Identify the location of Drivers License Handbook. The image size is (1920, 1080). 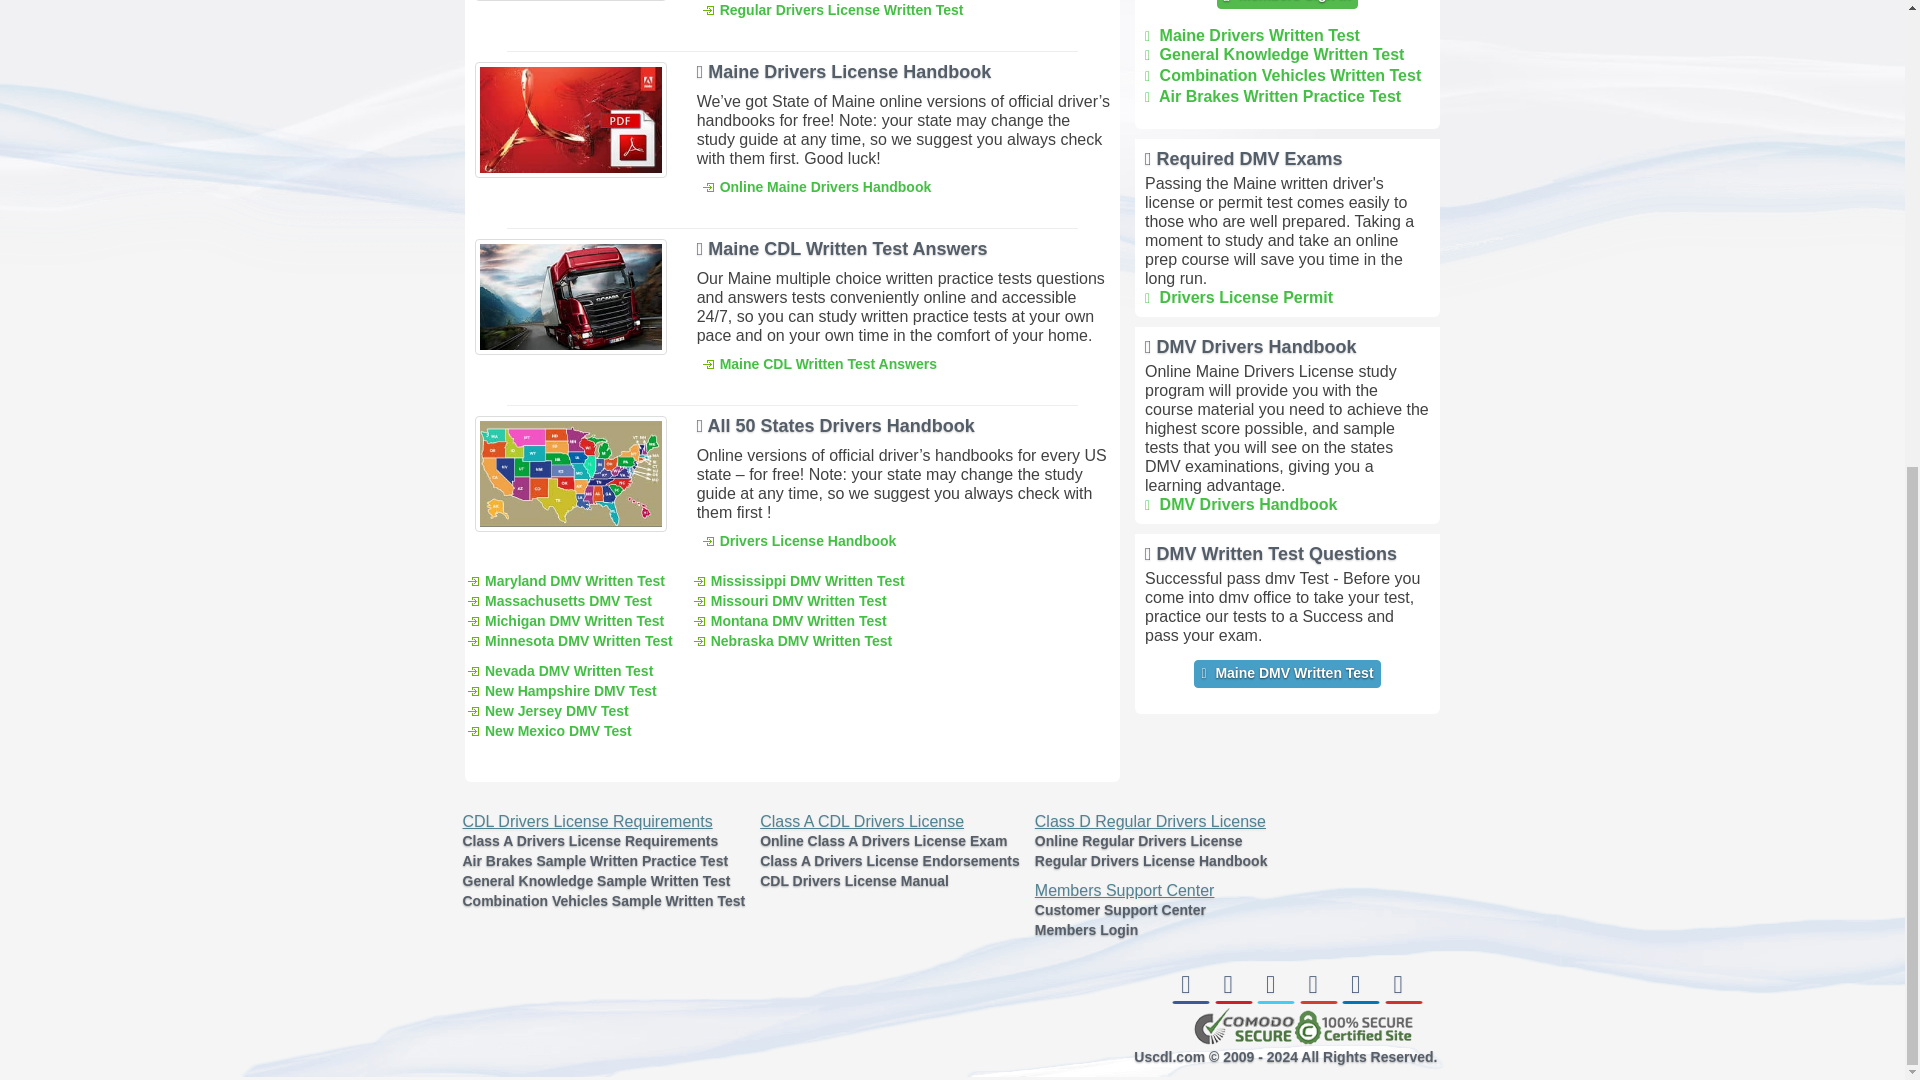
(798, 540).